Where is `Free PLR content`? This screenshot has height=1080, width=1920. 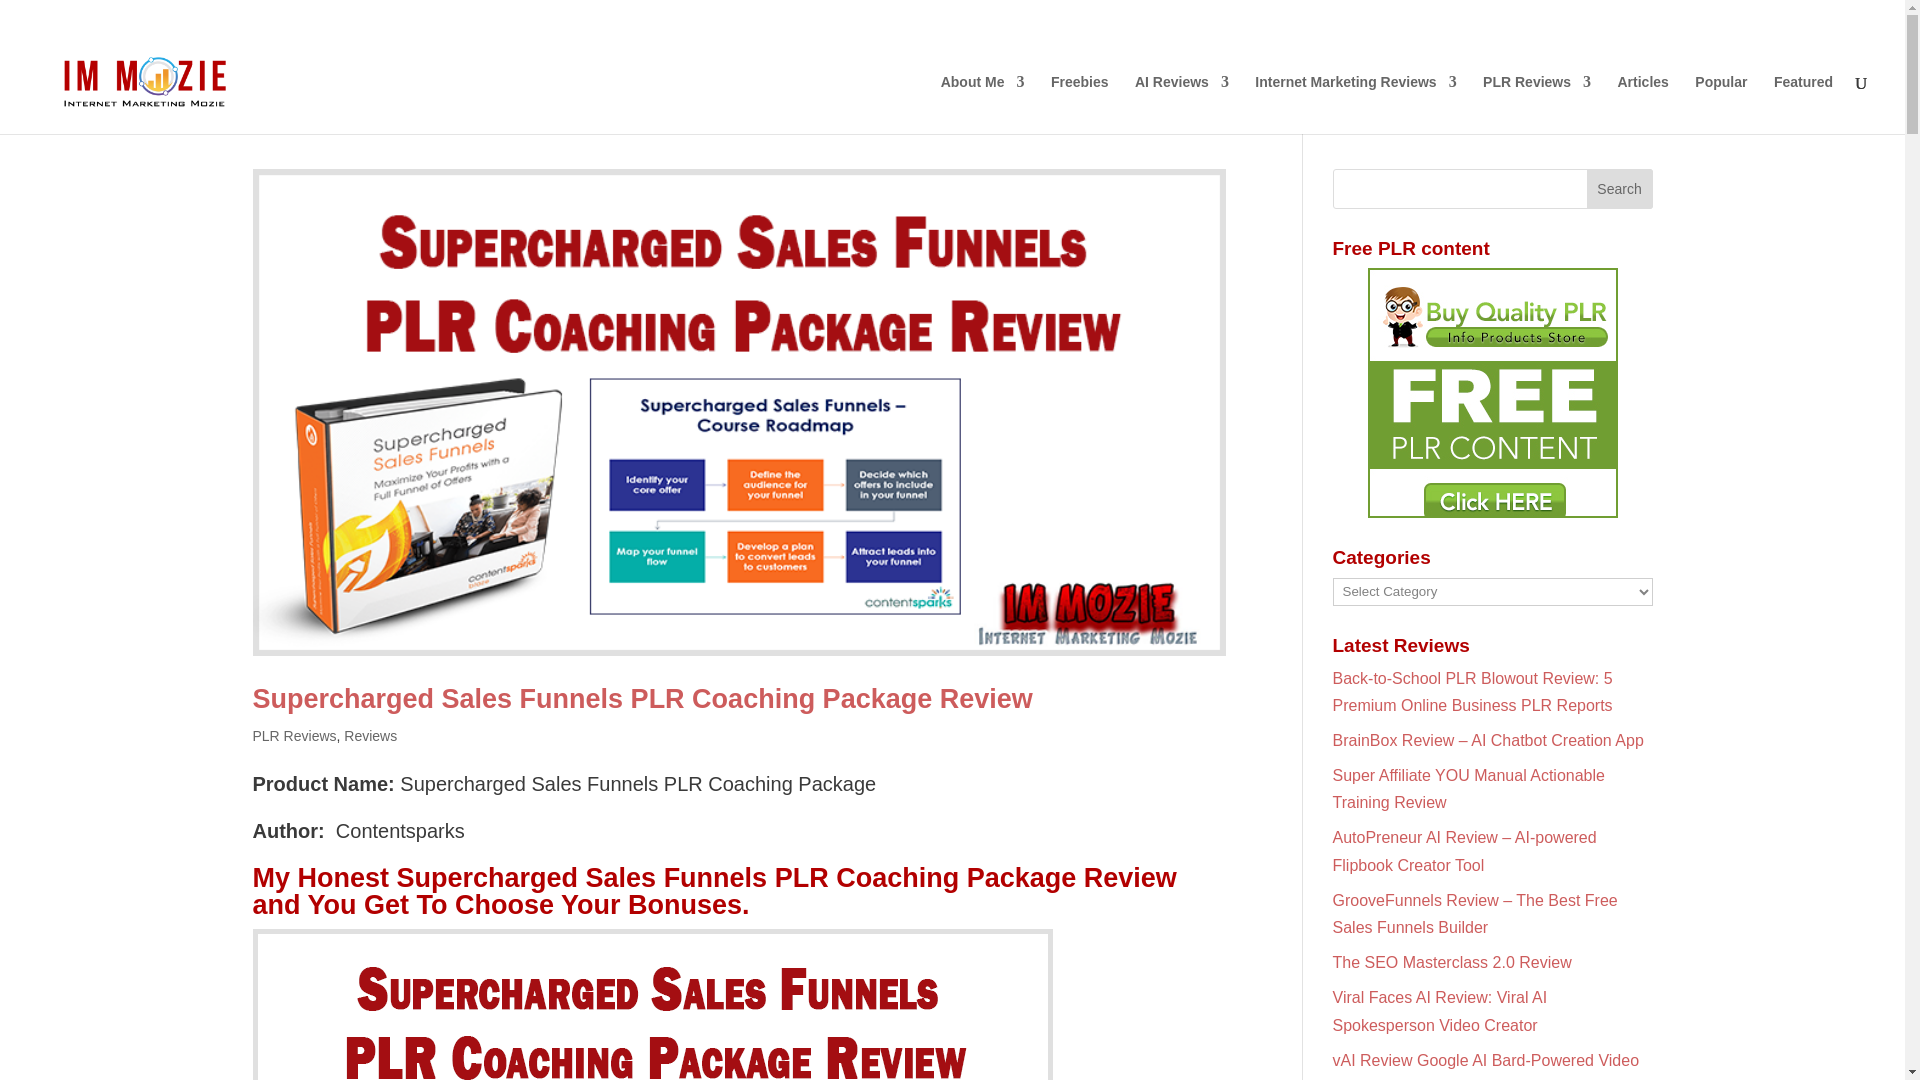
Free PLR content is located at coordinates (1492, 392).